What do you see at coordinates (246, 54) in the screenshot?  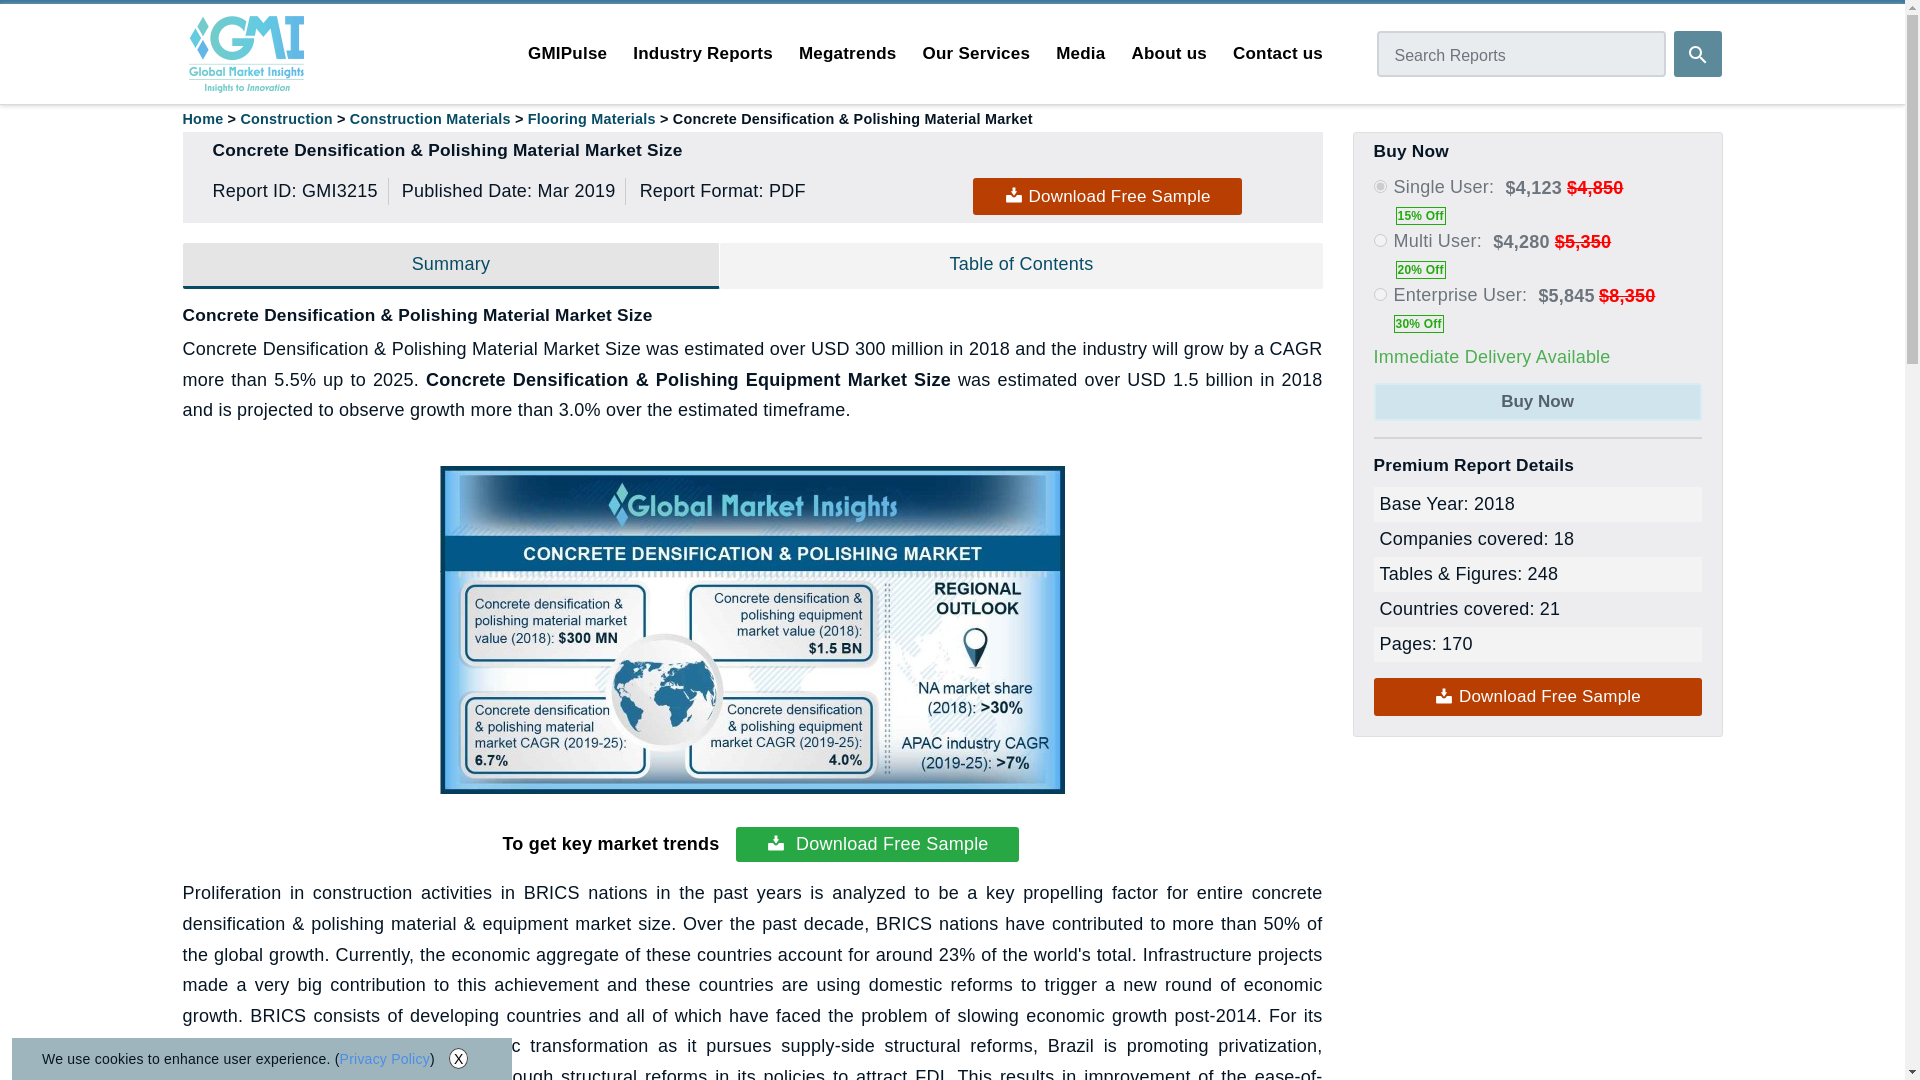 I see `Logo` at bounding box center [246, 54].